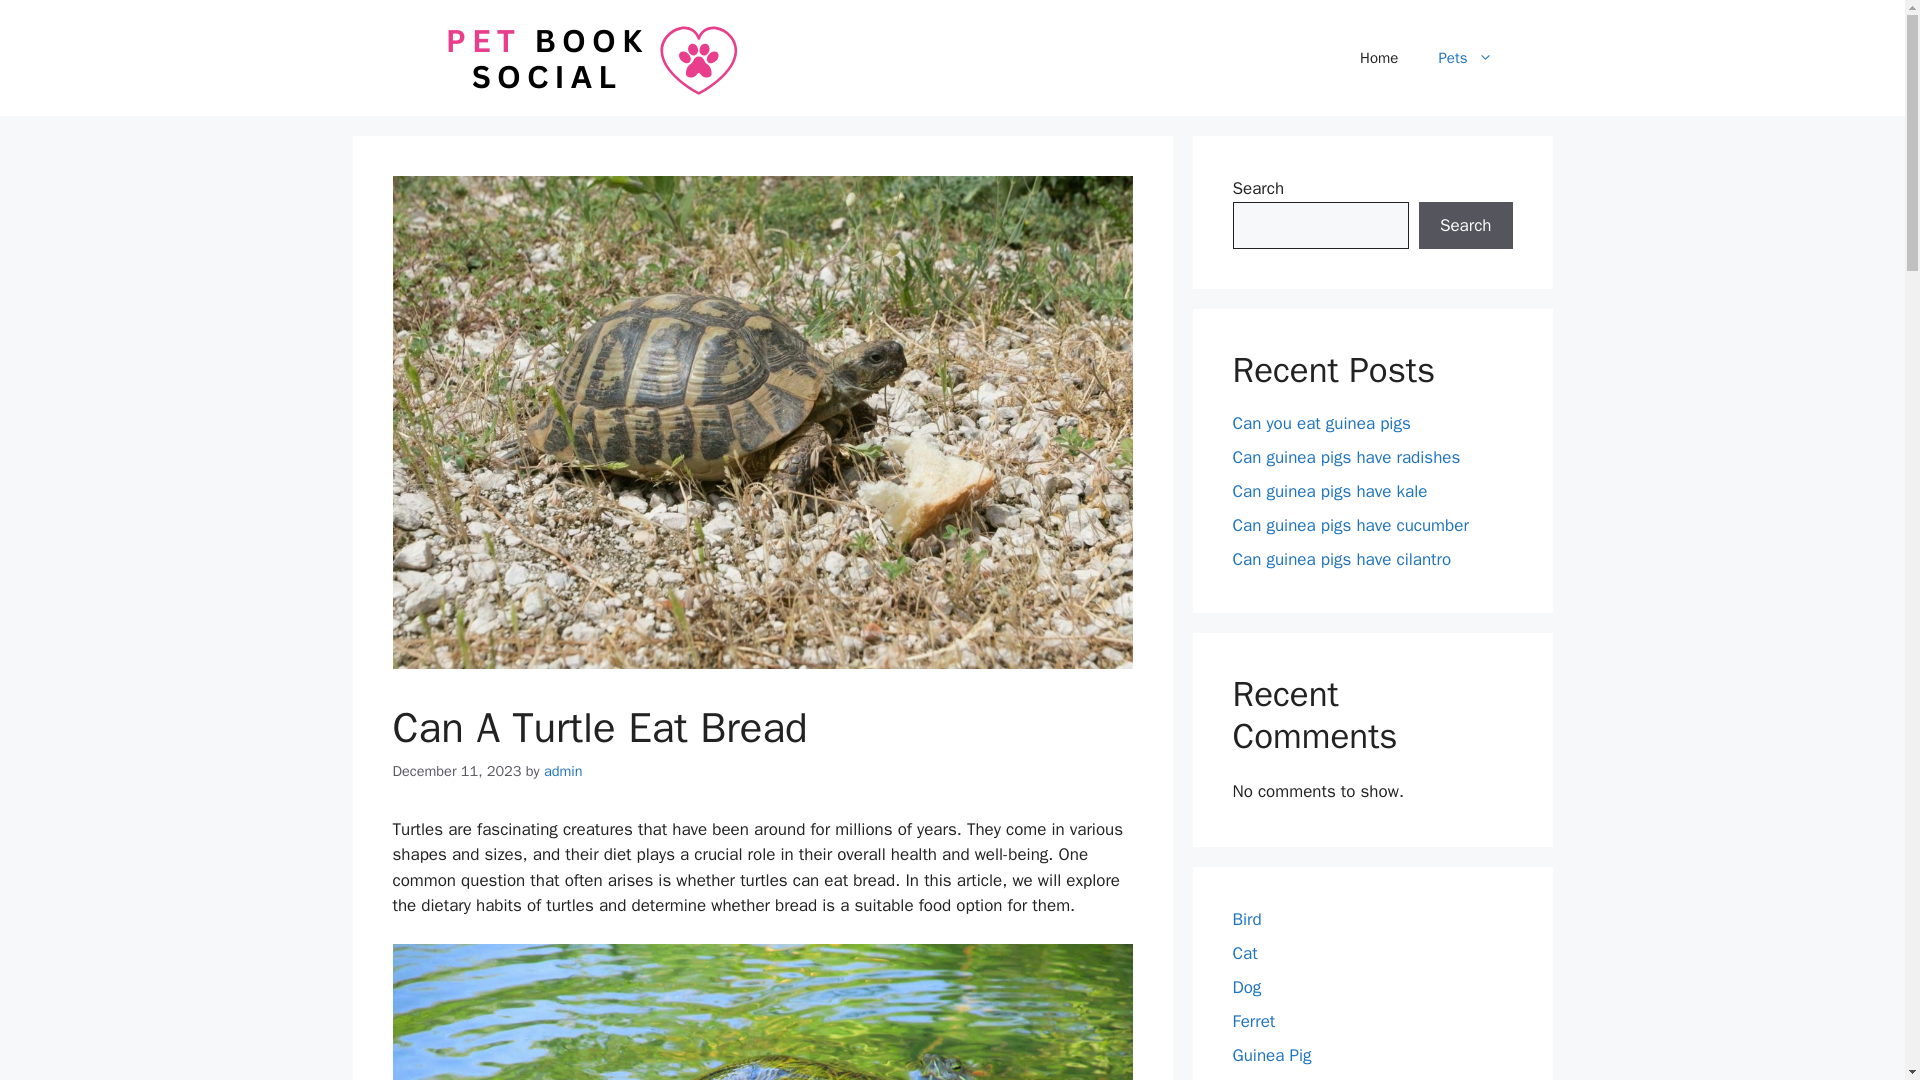  Describe the element at coordinates (1350, 525) in the screenshot. I see `Can guinea pigs have cucumber` at that location.